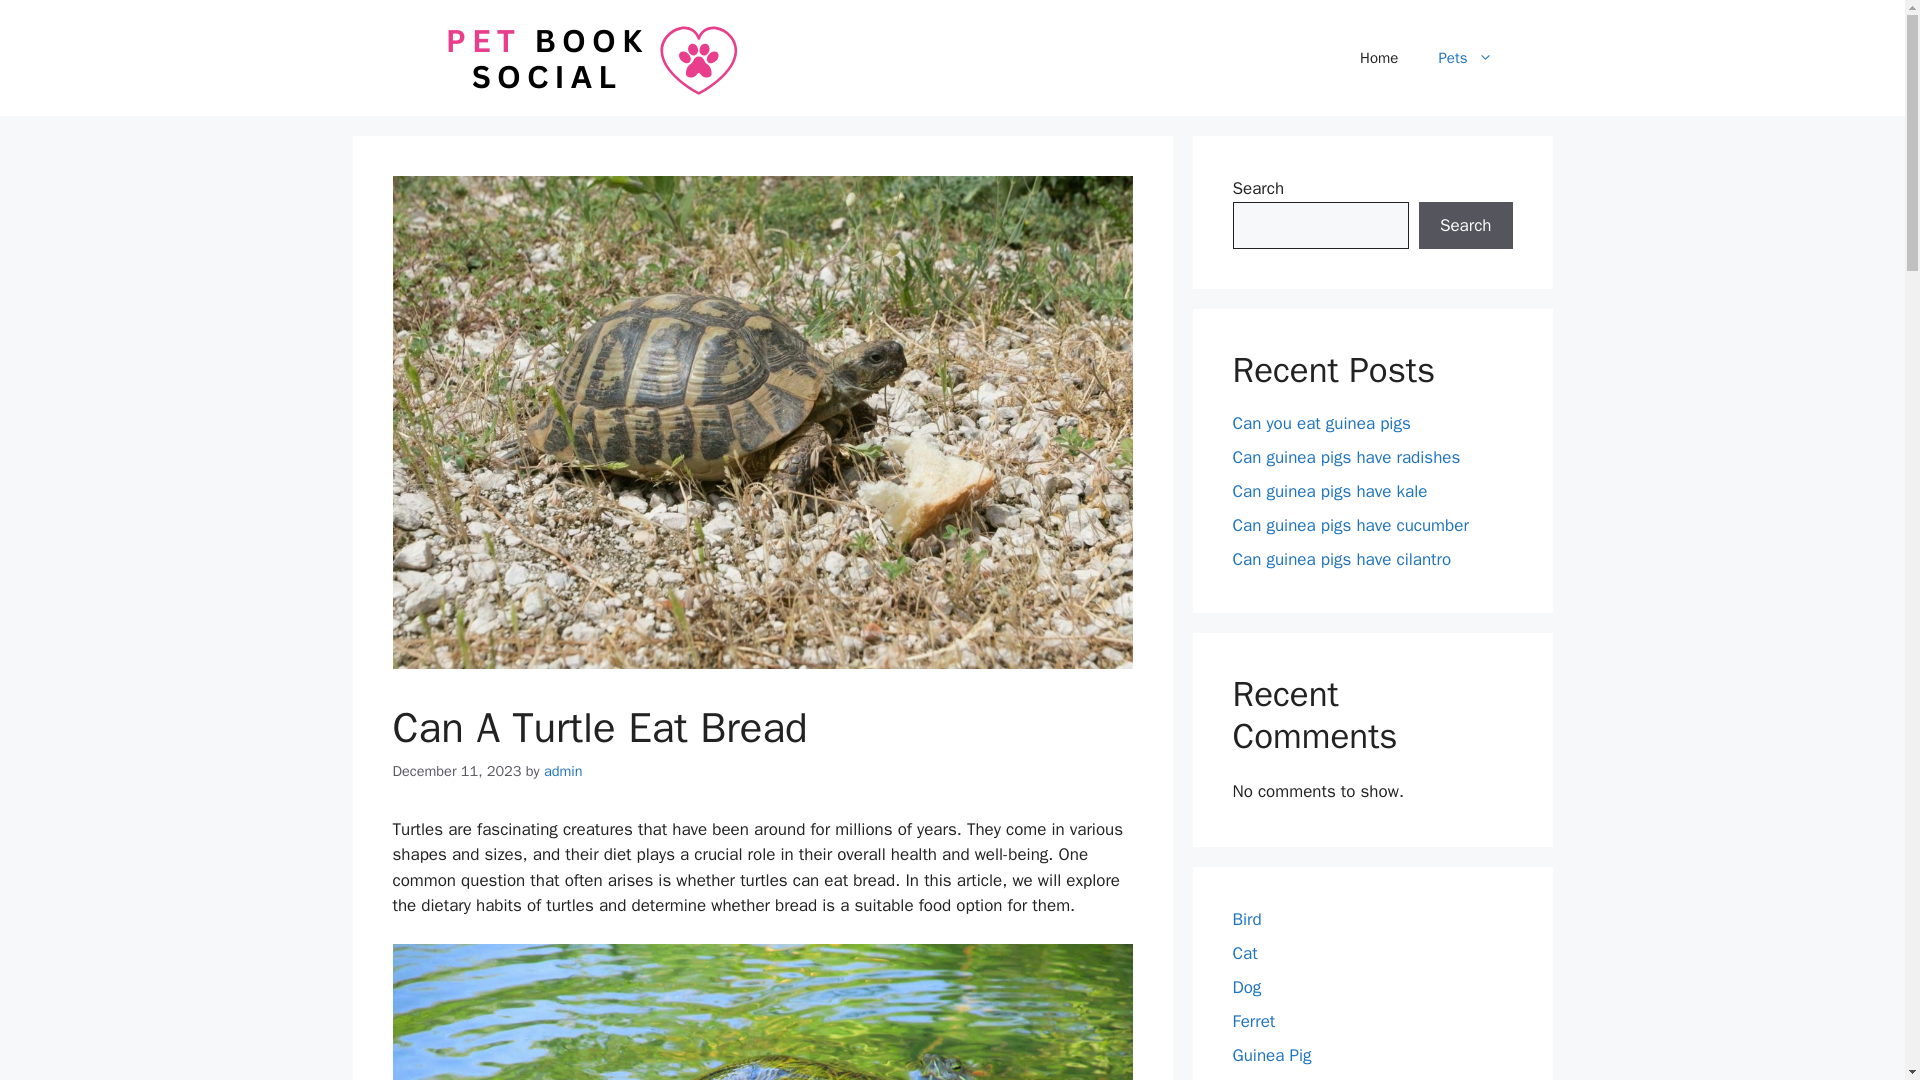  Describe the element at coordinates (1350, 525) in the screenshot. I see `Can guinea pigs have cucumber` at that location.